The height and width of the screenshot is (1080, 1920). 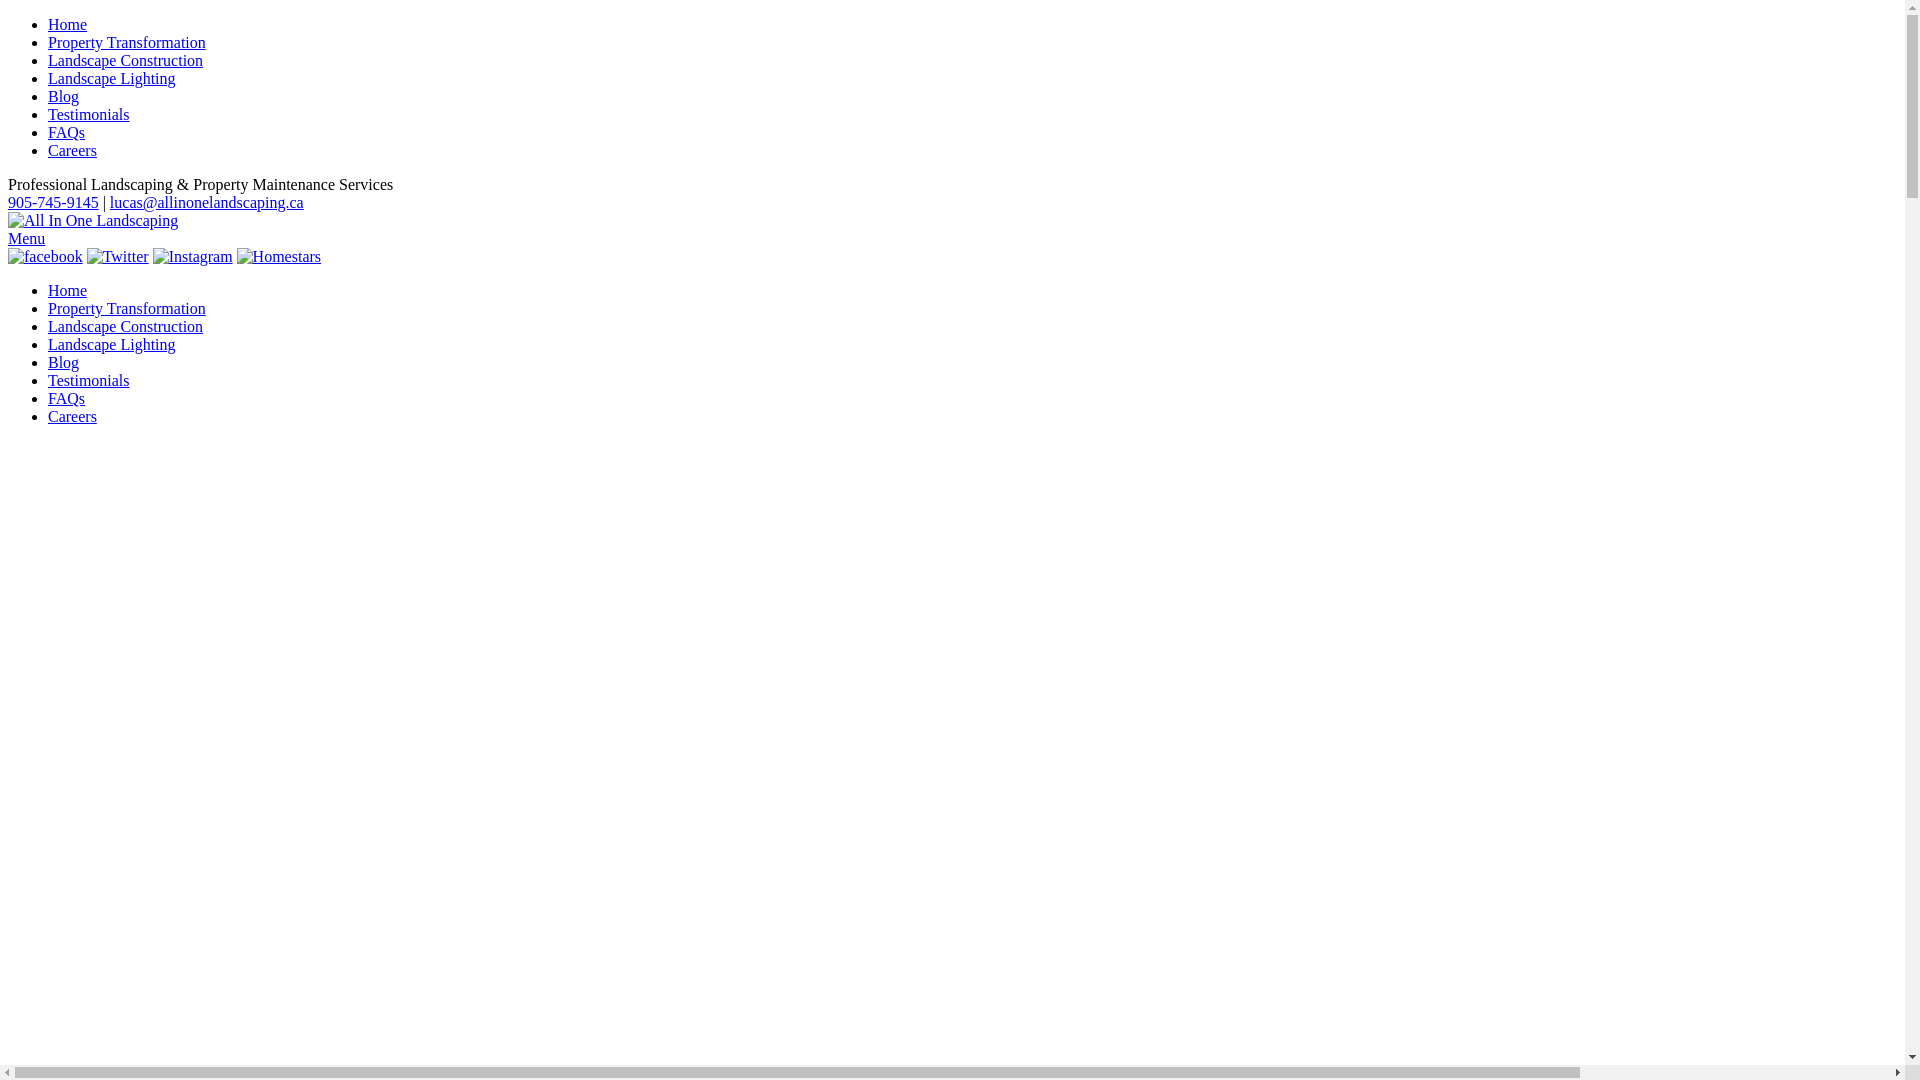 What do you see at coordinates (66, 132) in the screenshot?
I see `FAQs` at bounding box center [66, 132].